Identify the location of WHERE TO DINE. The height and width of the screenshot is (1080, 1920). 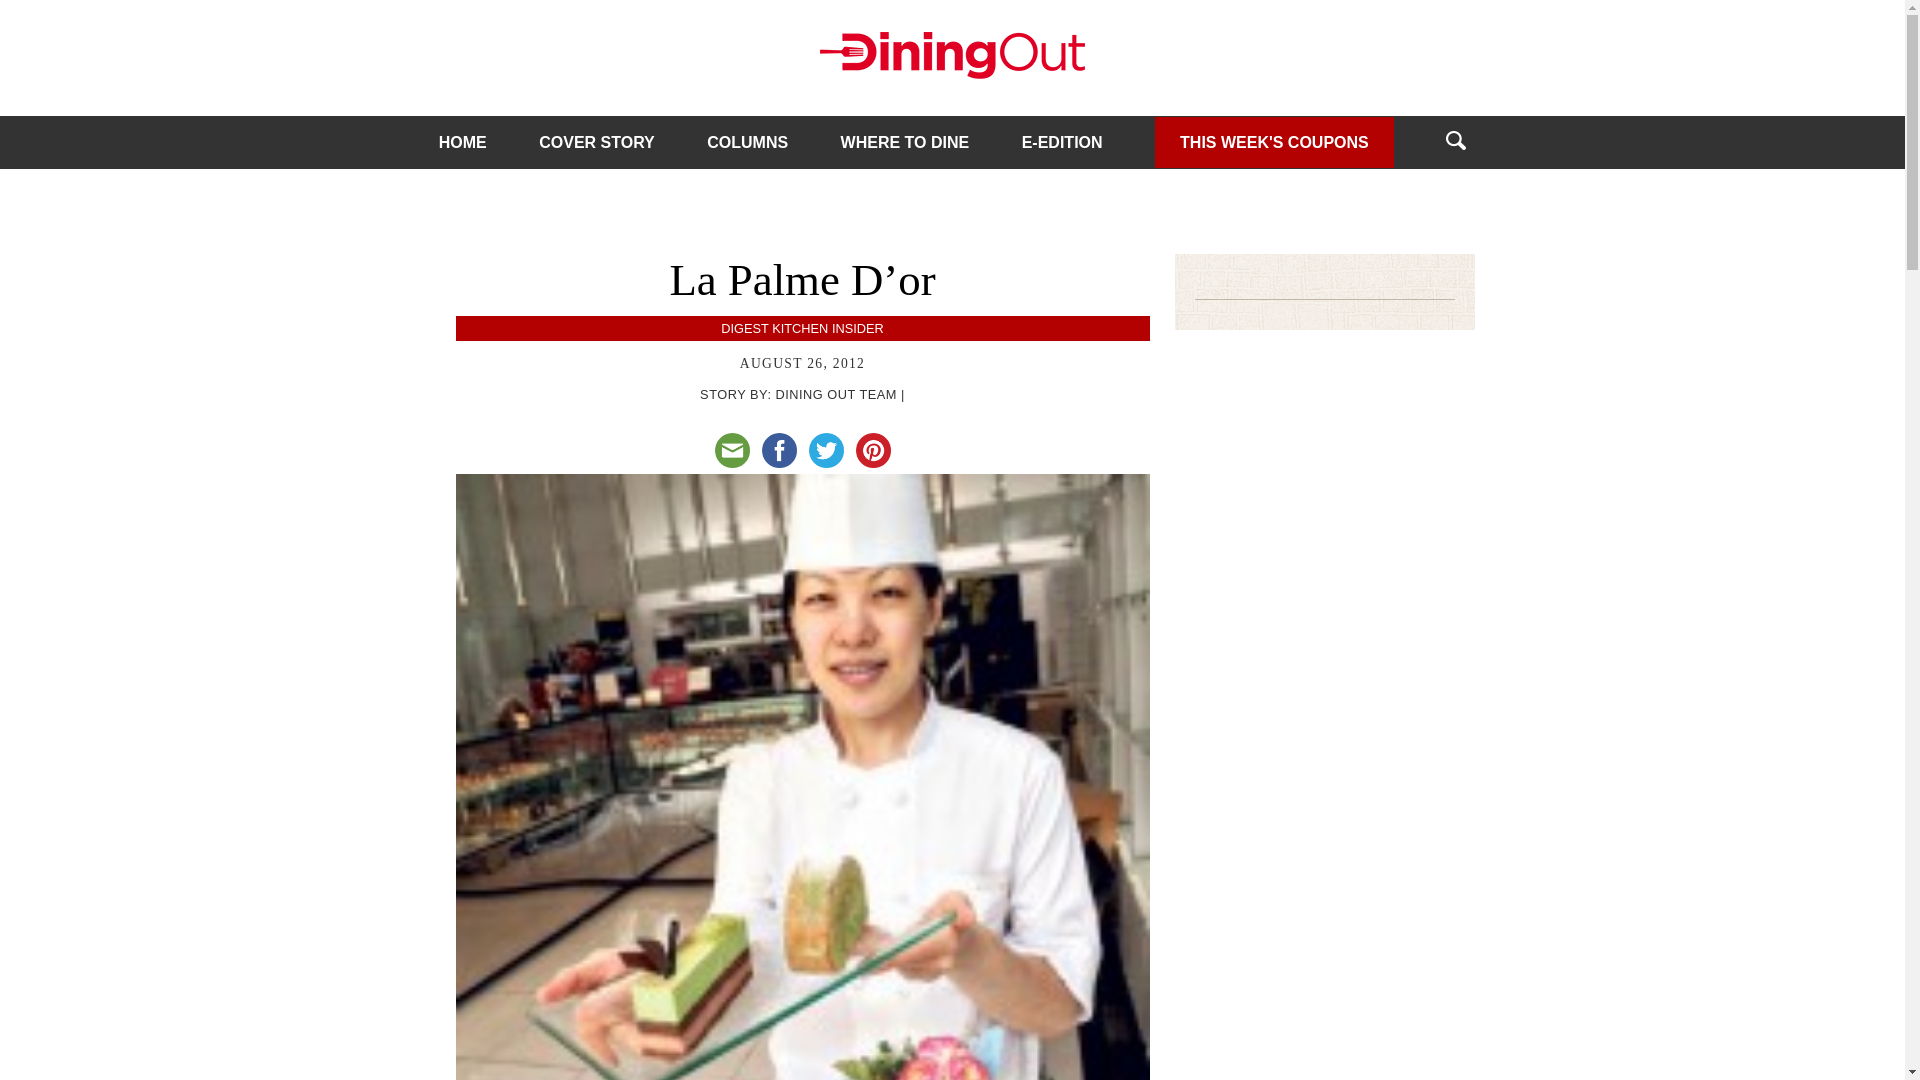
(904, 142).